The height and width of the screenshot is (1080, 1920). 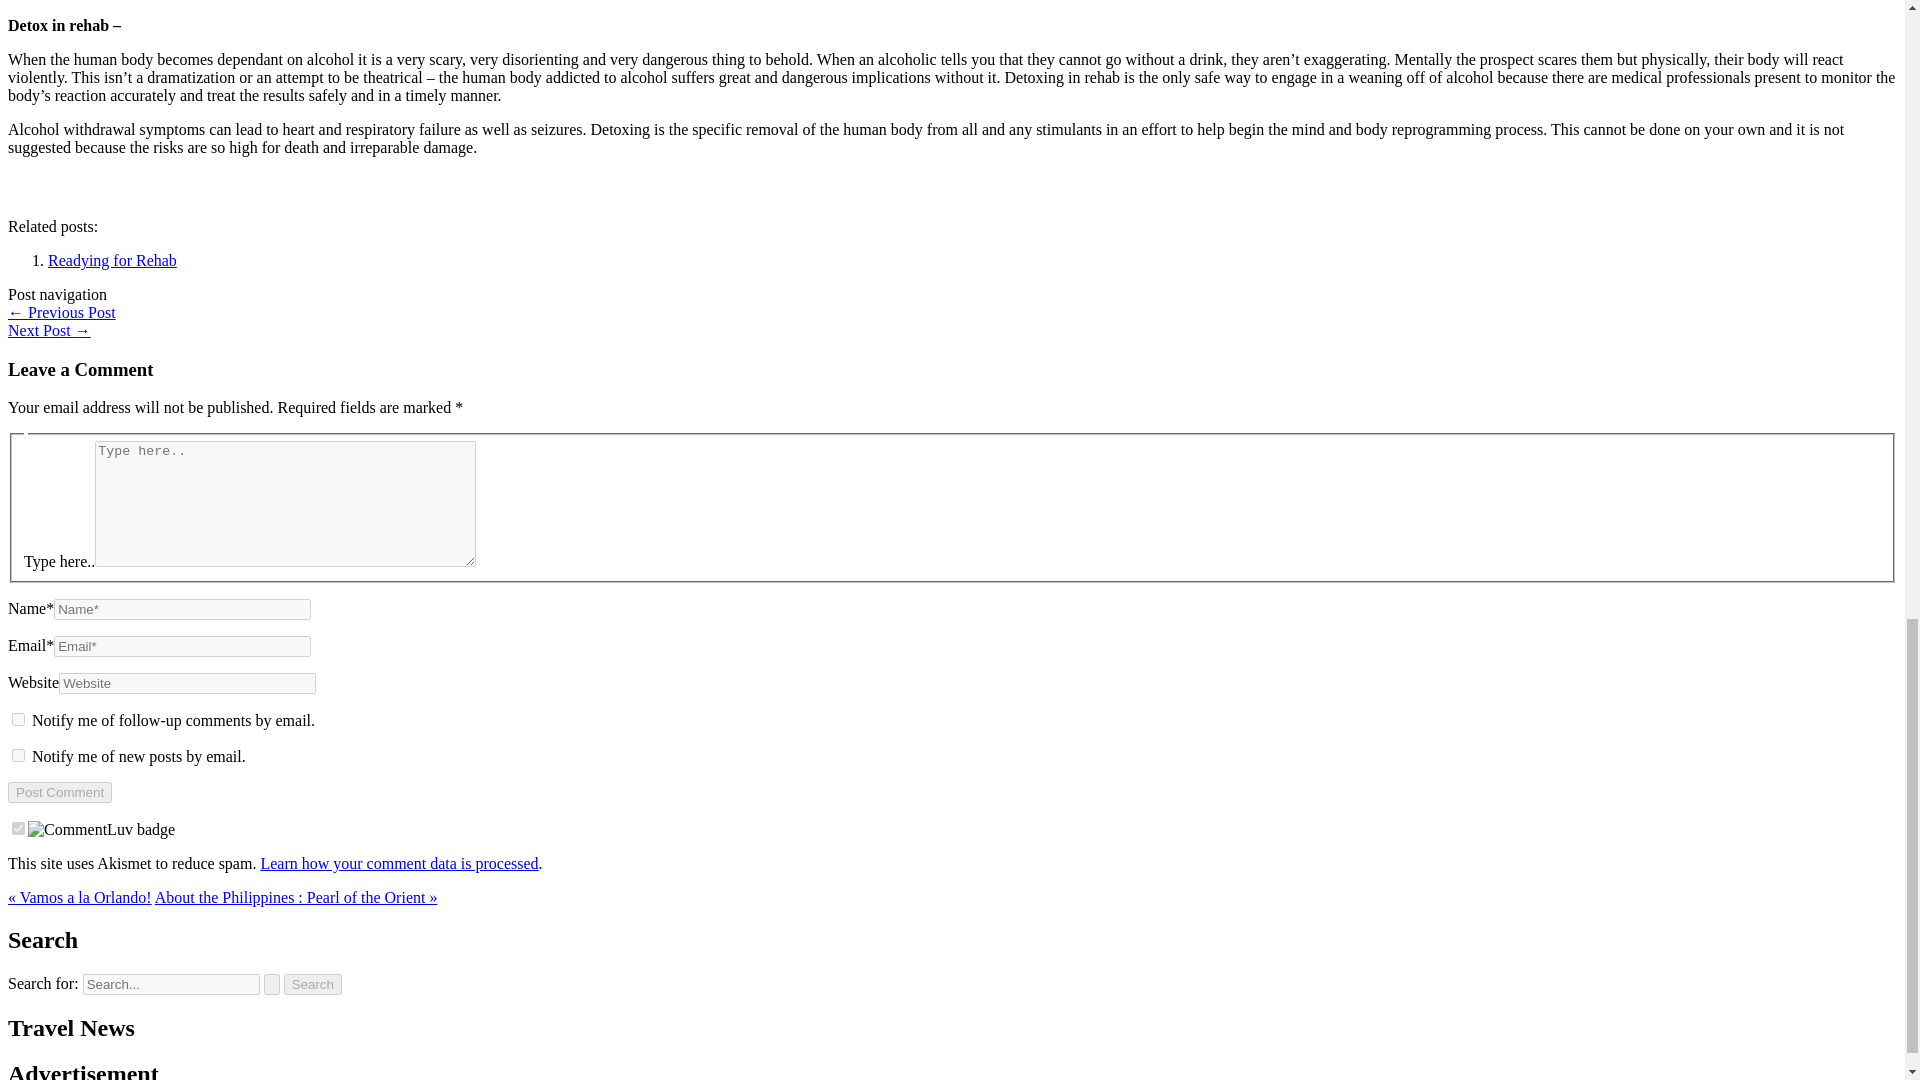 I want to click on subscribe, so click(x=18, y=718).